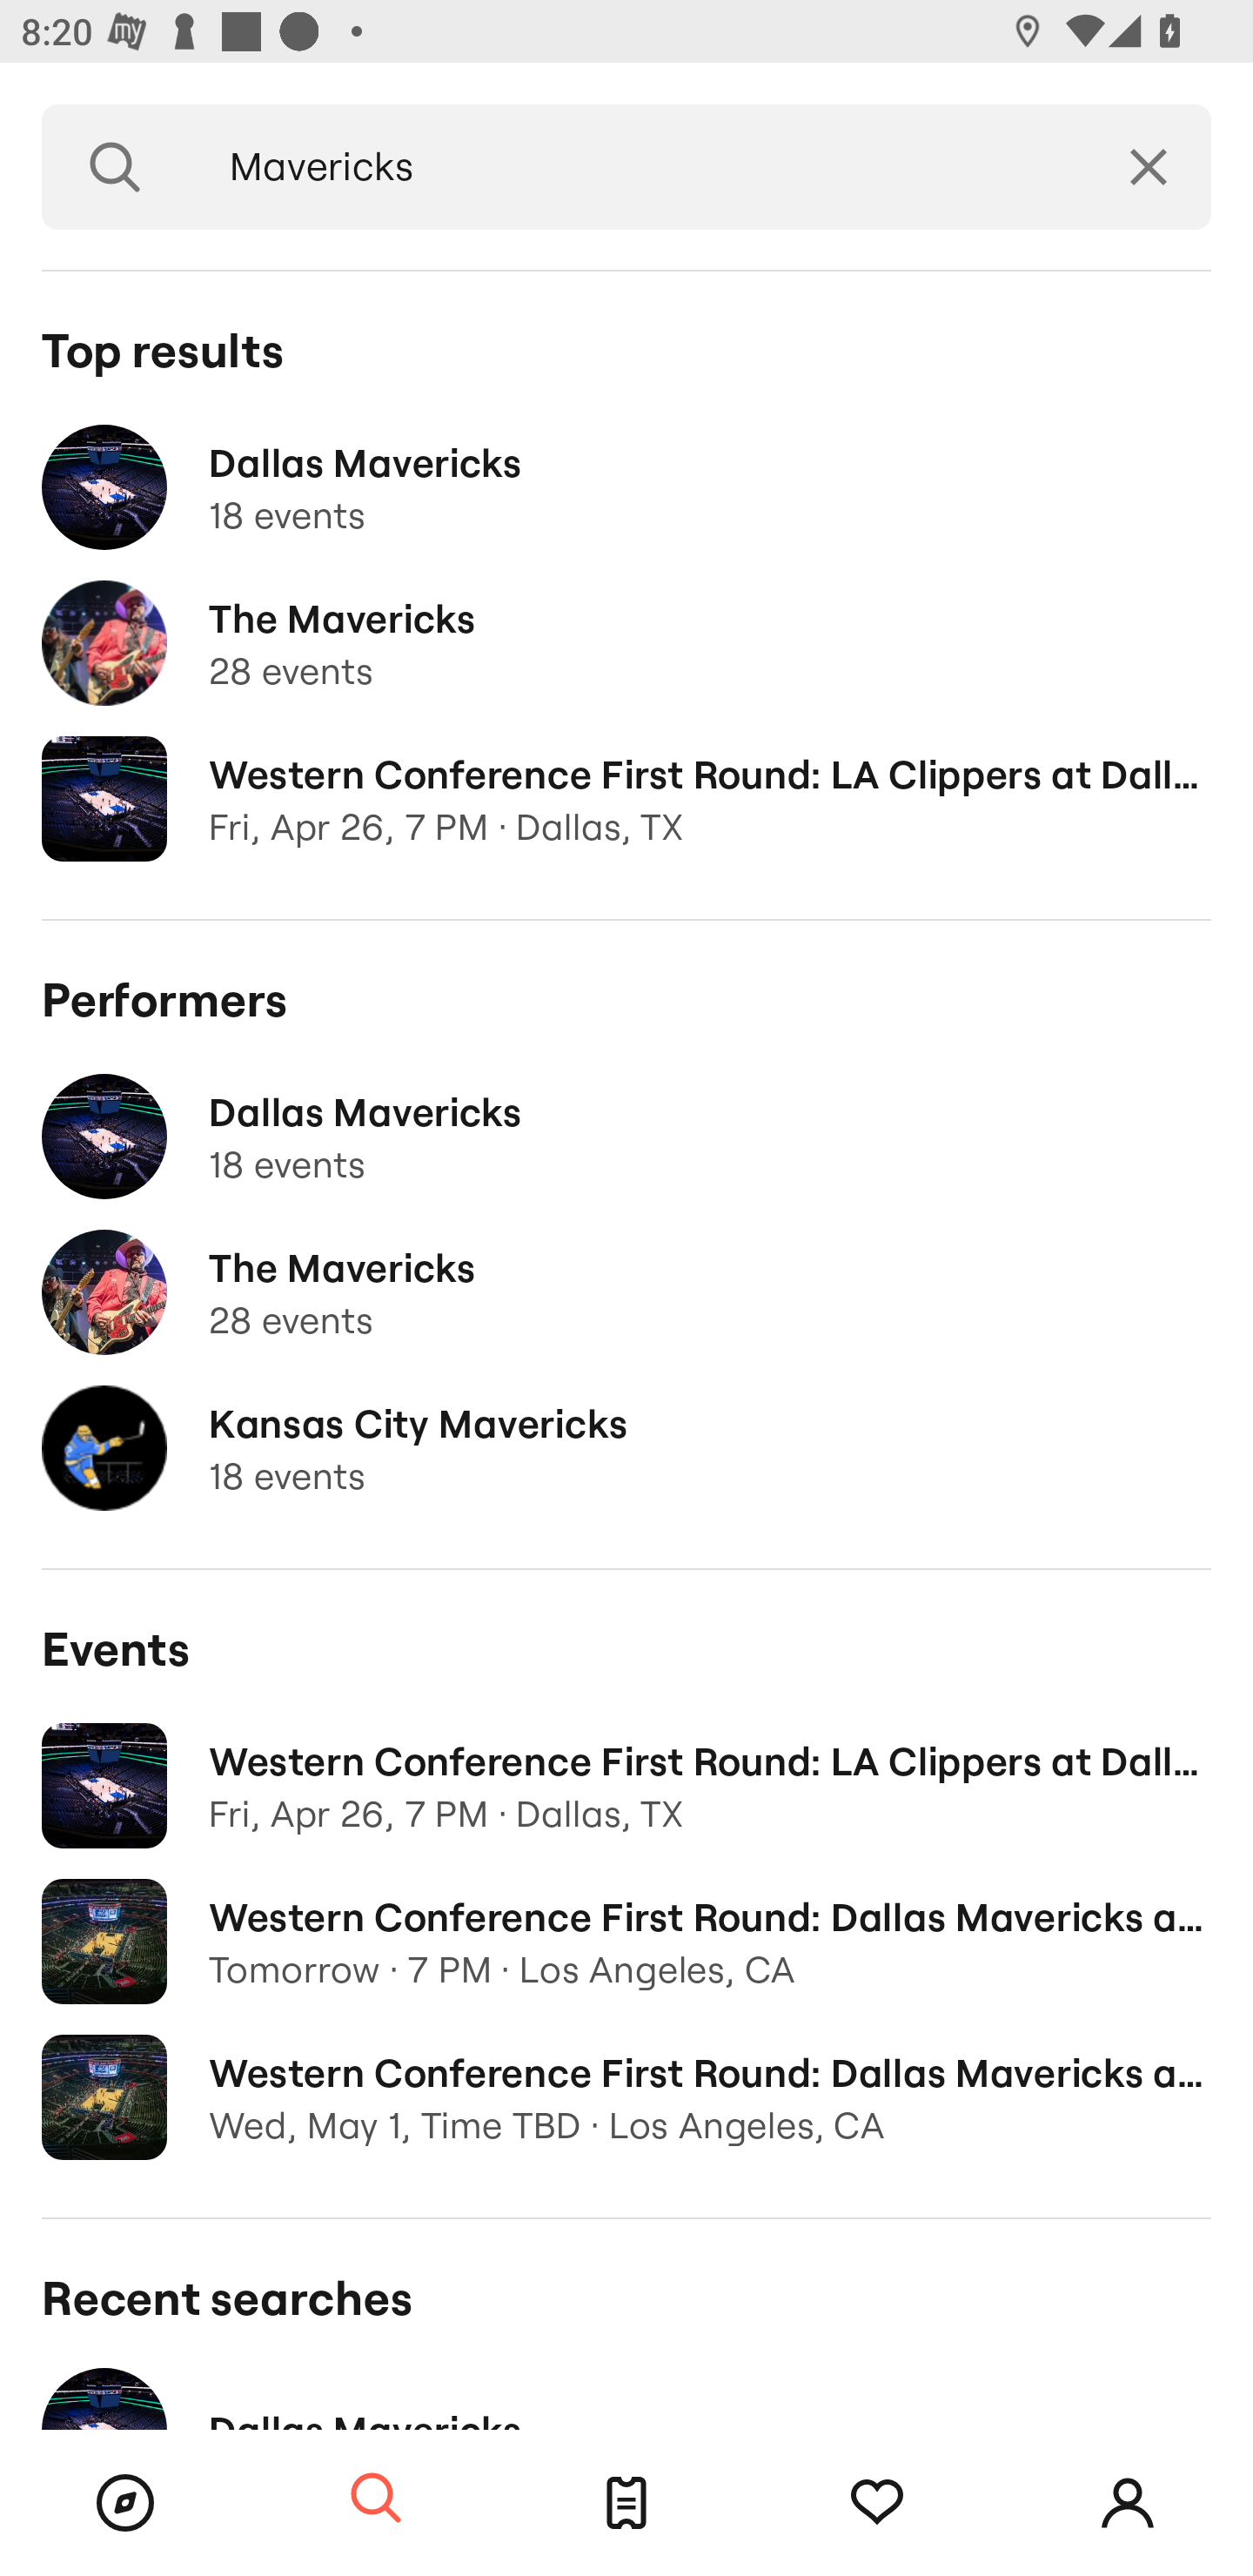 This screenshot has height=2576, width=1253. Describe the element at coordinates (626, 1448) in the screenshot. I see `Kansas City Mavericks 18 events` at that location.